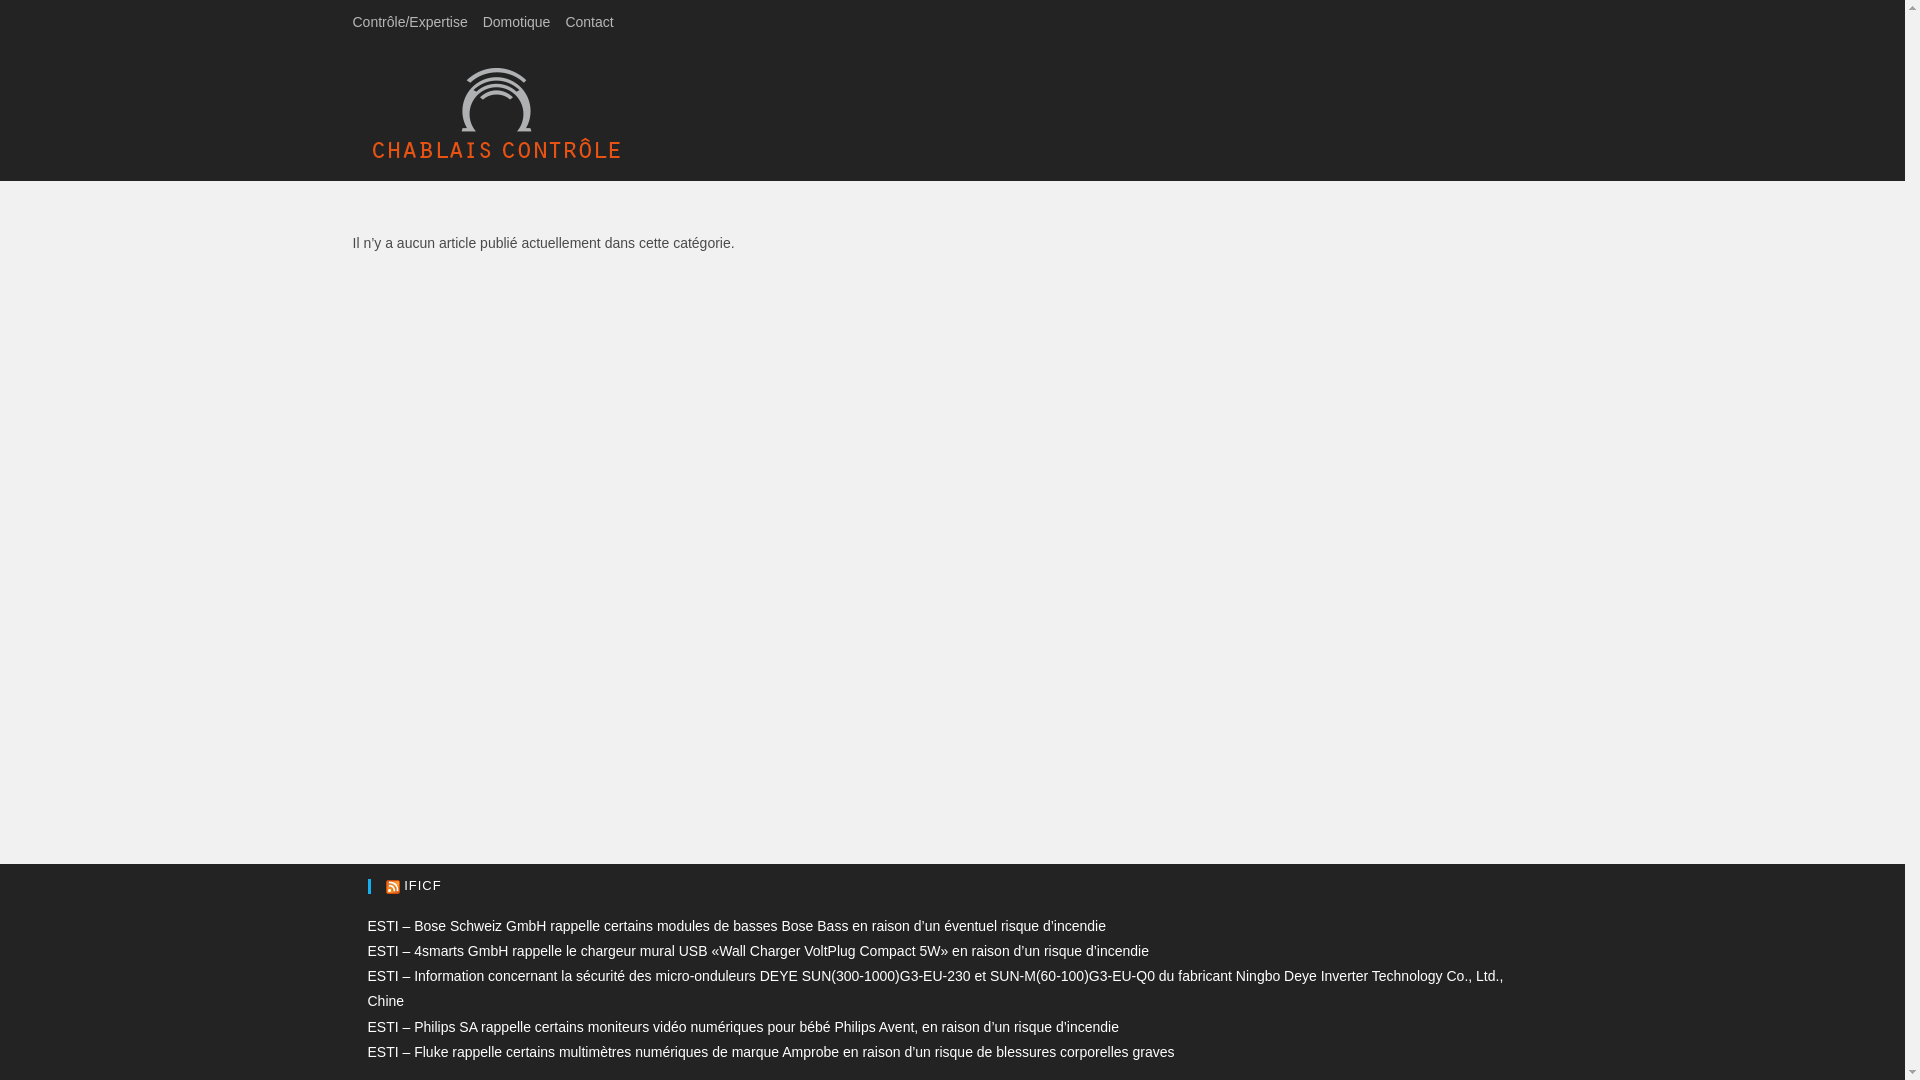  Describe the element at coordinates (517, 22) in the screenshot. I see `Domotique` at that location.